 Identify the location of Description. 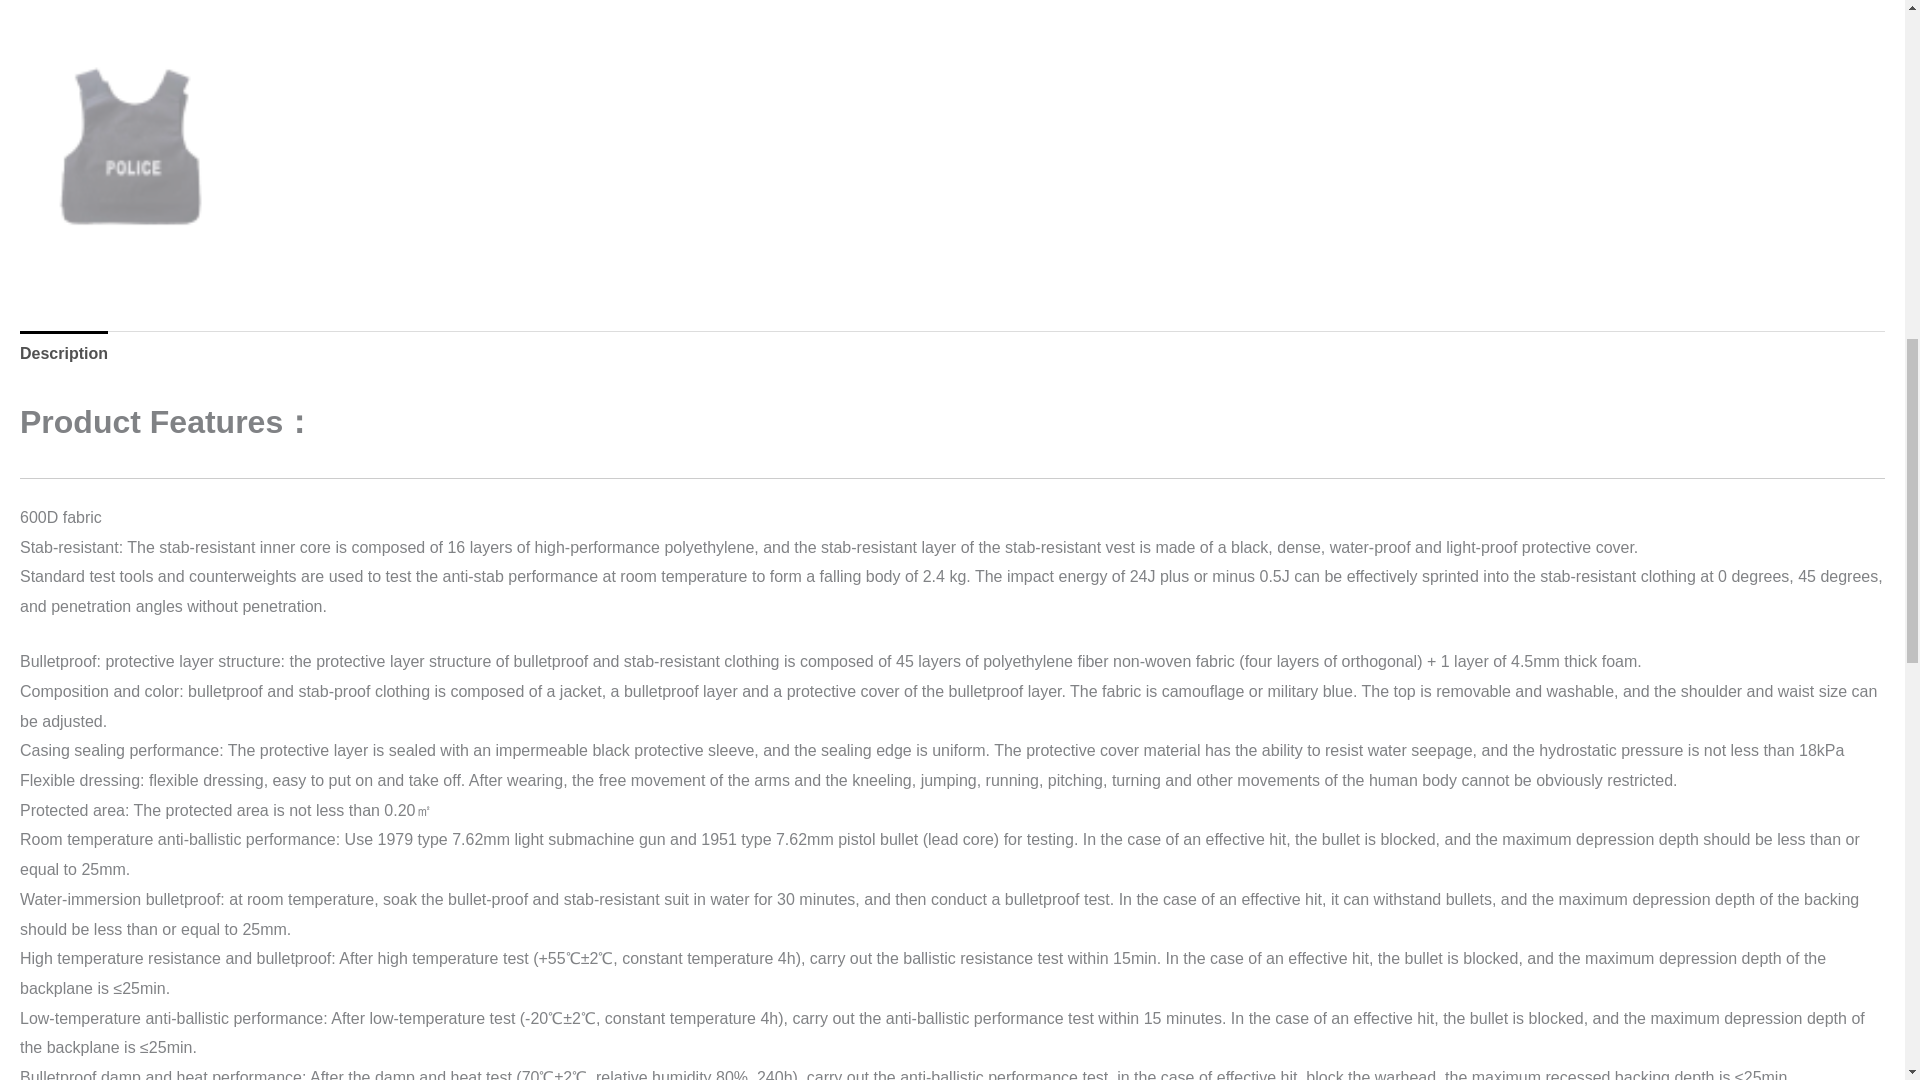
(63, 353).